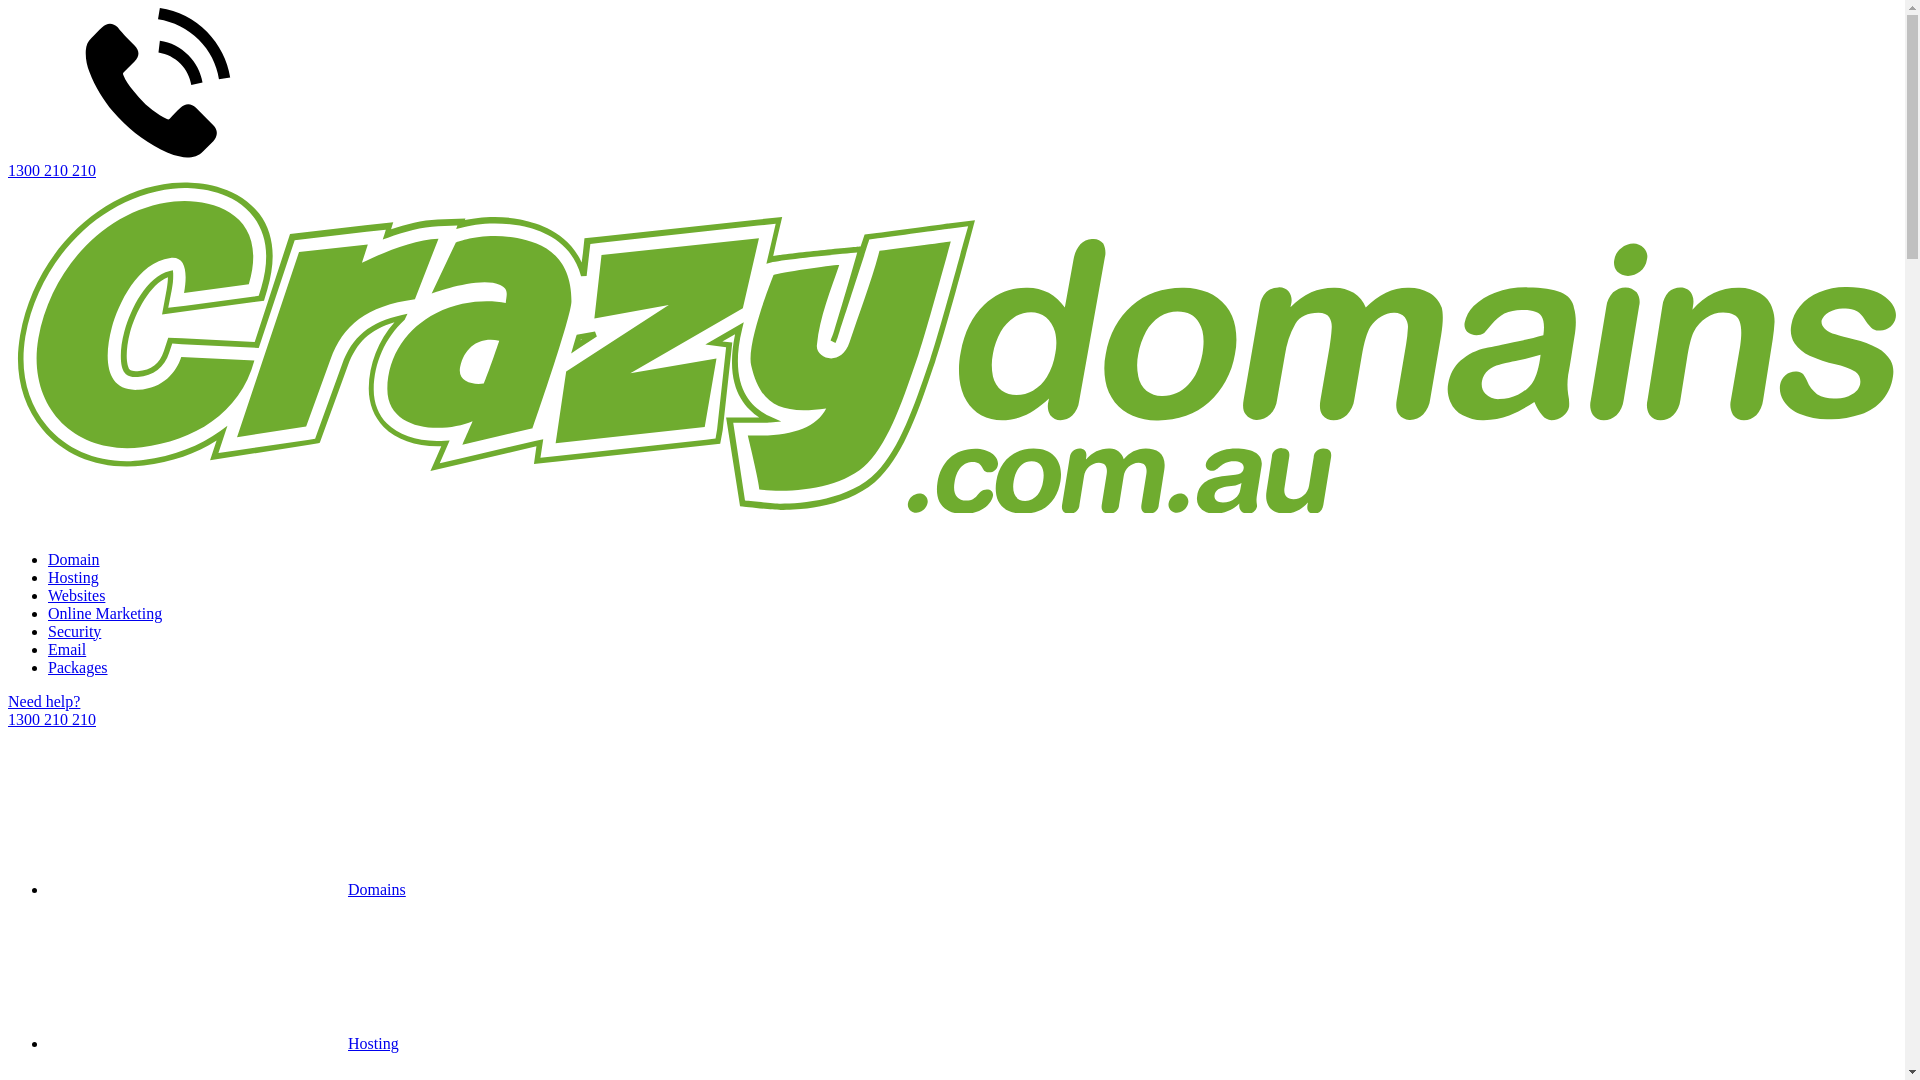 Image resolution: width=1920 pixels, height=1080 pixels. Describe the element at coordinates (74, 632) in the screenshot. I see `Security` at that location.